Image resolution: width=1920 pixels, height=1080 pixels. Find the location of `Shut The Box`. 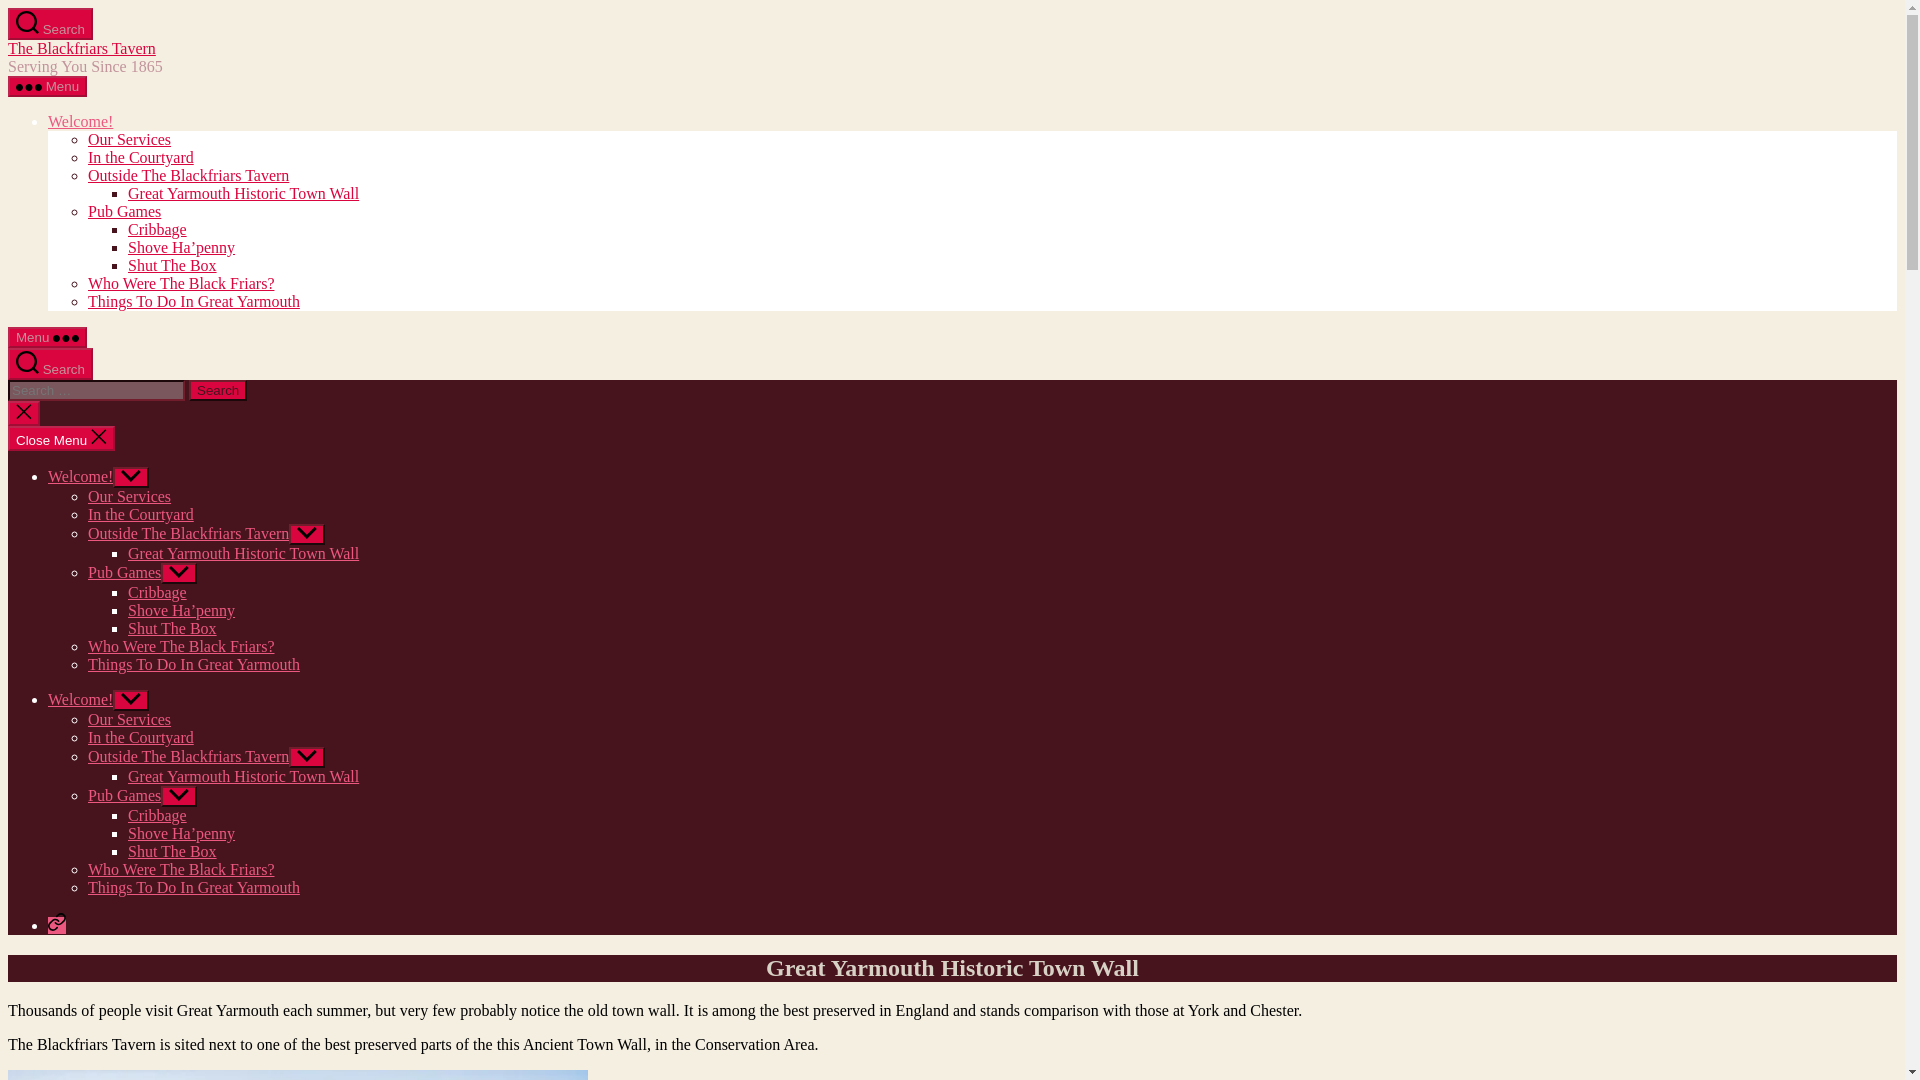

Shut The Box is located at coordinates (172, 266).